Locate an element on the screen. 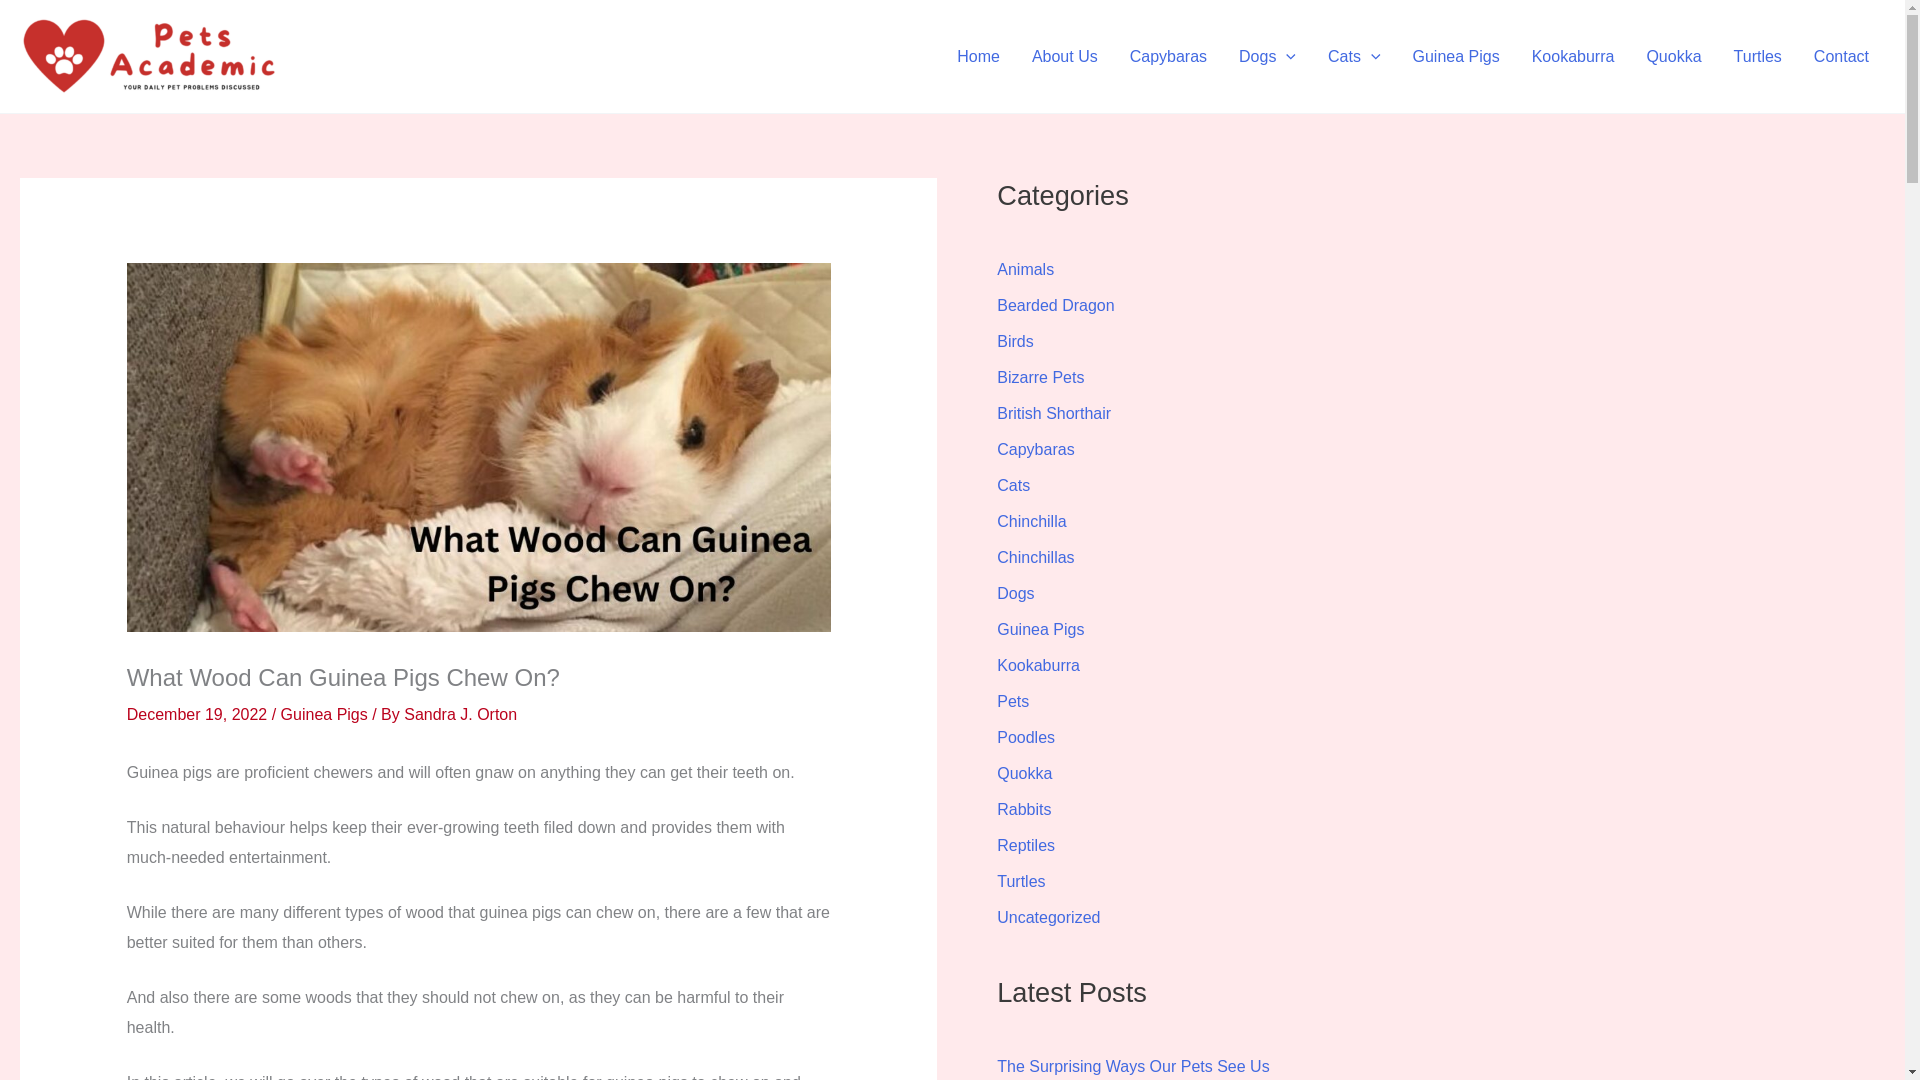 Image resolution: width=1920 pixels, height=1080 pixels. View all posts by Sandra J. Orton is located at coordinates (460, 714).